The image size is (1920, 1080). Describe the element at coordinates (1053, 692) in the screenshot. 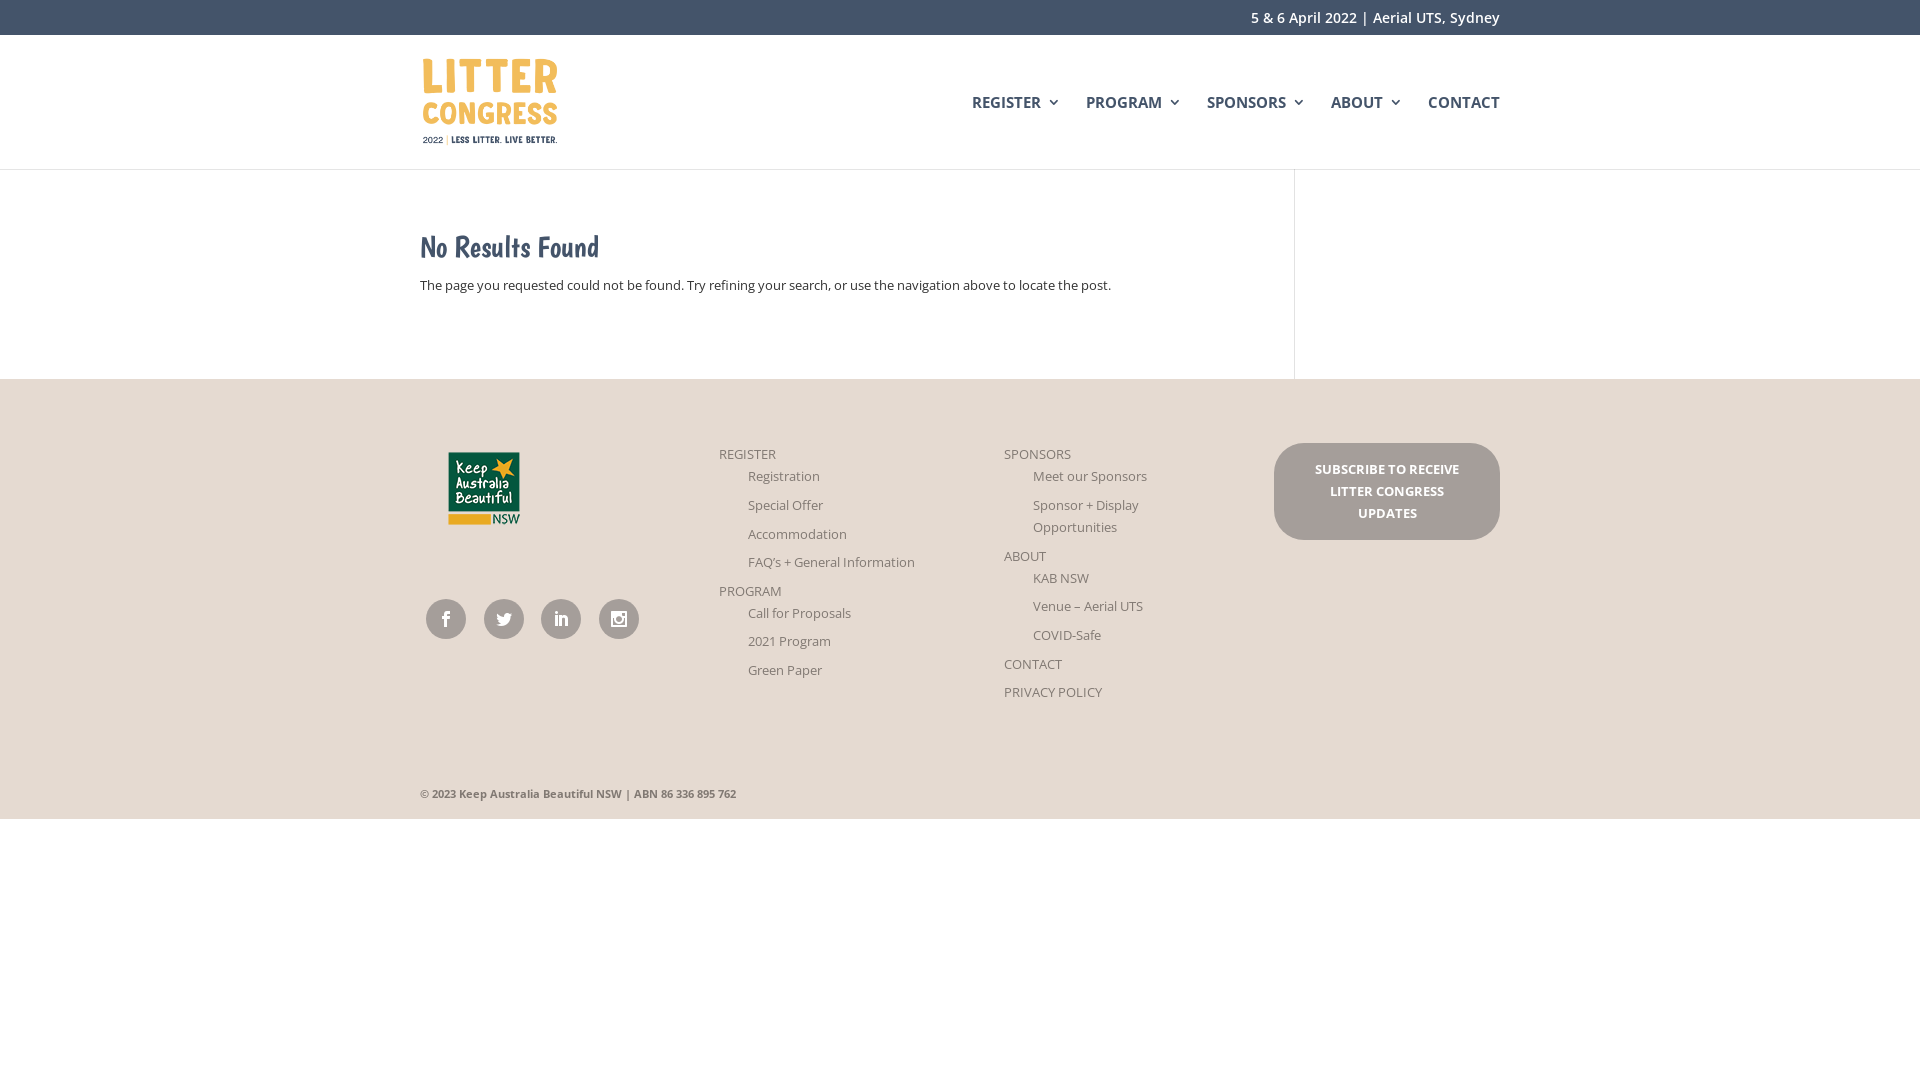

I see `PRIVACY POLICY` at that location.